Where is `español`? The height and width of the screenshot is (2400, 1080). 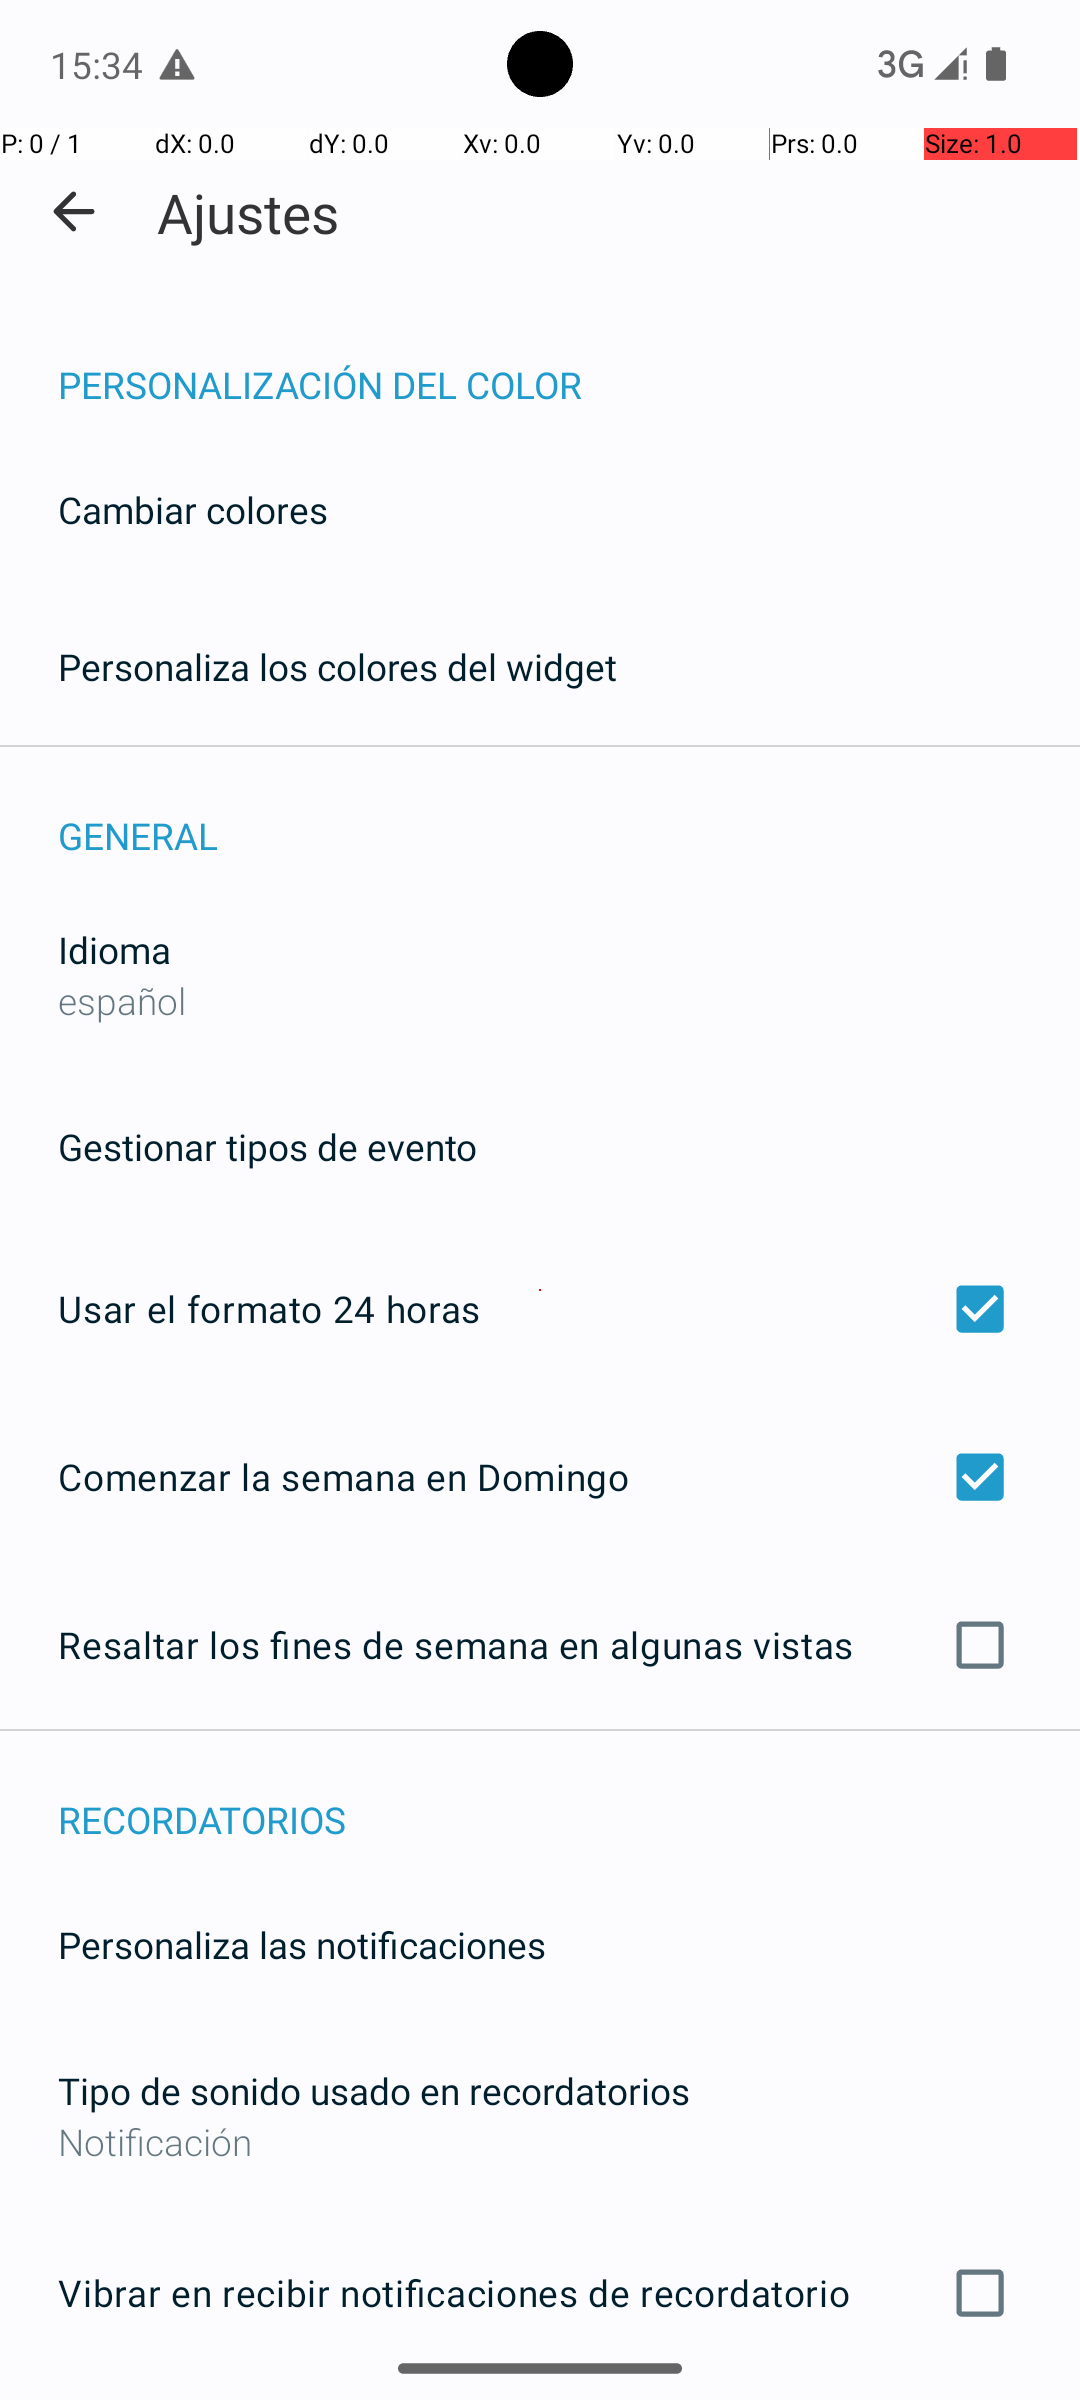 español is located at coordinates (122, 1000).